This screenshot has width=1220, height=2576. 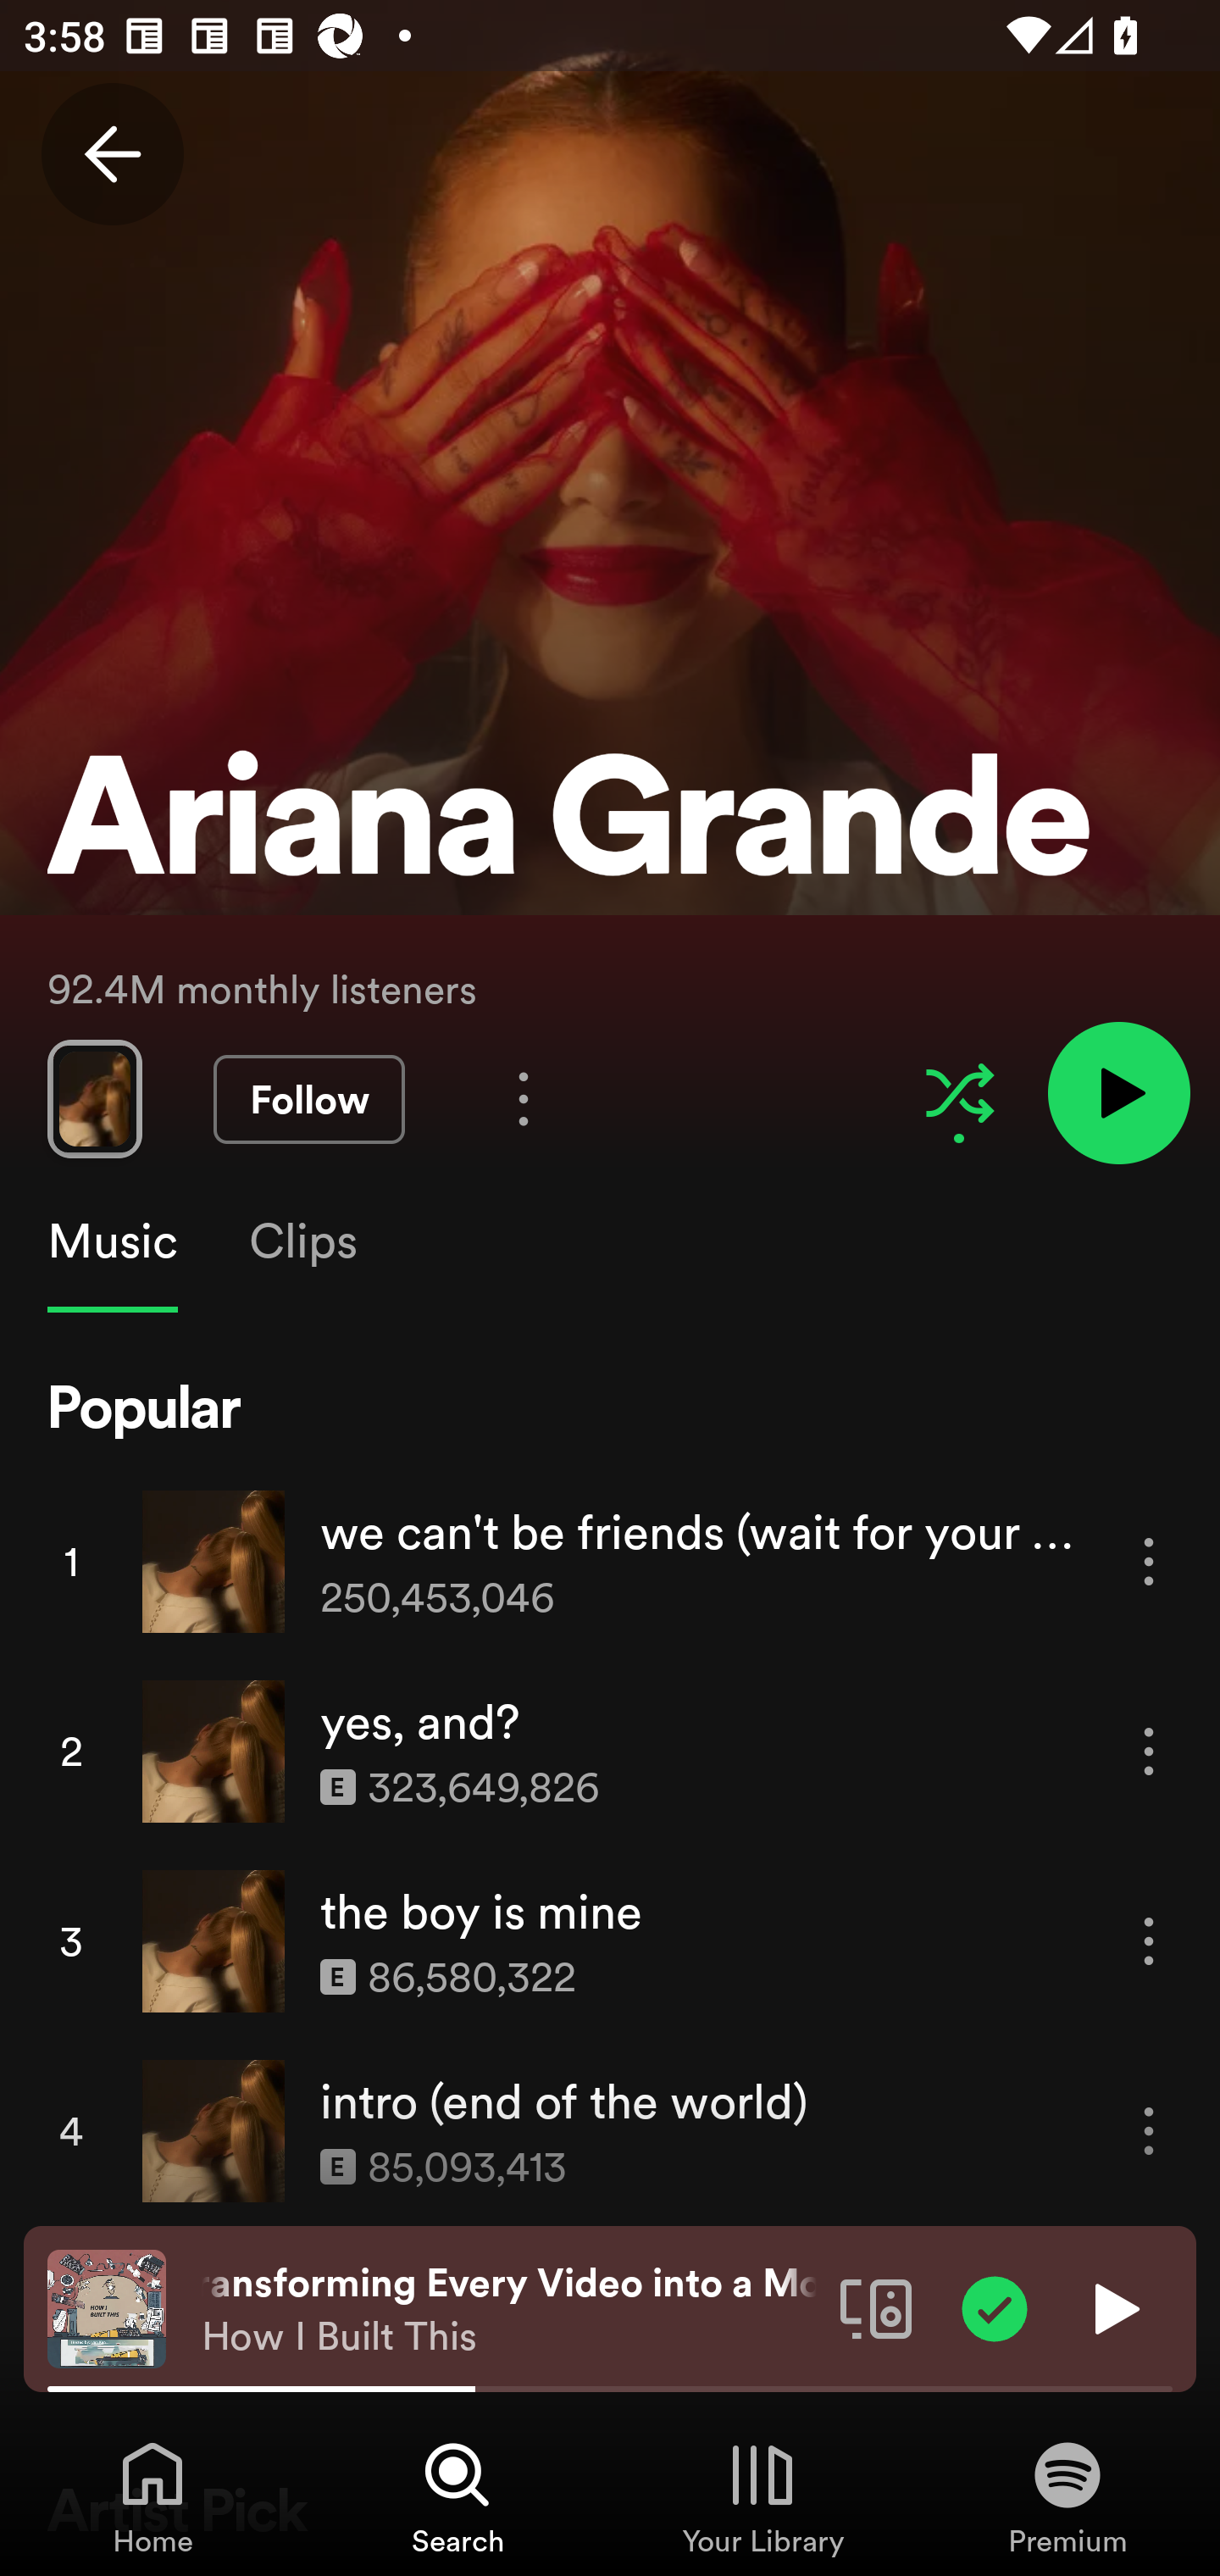 What do you see at coordinates (308, 1100) in the screenshot?
I see `Follow` at bounding box center [308, 1100].